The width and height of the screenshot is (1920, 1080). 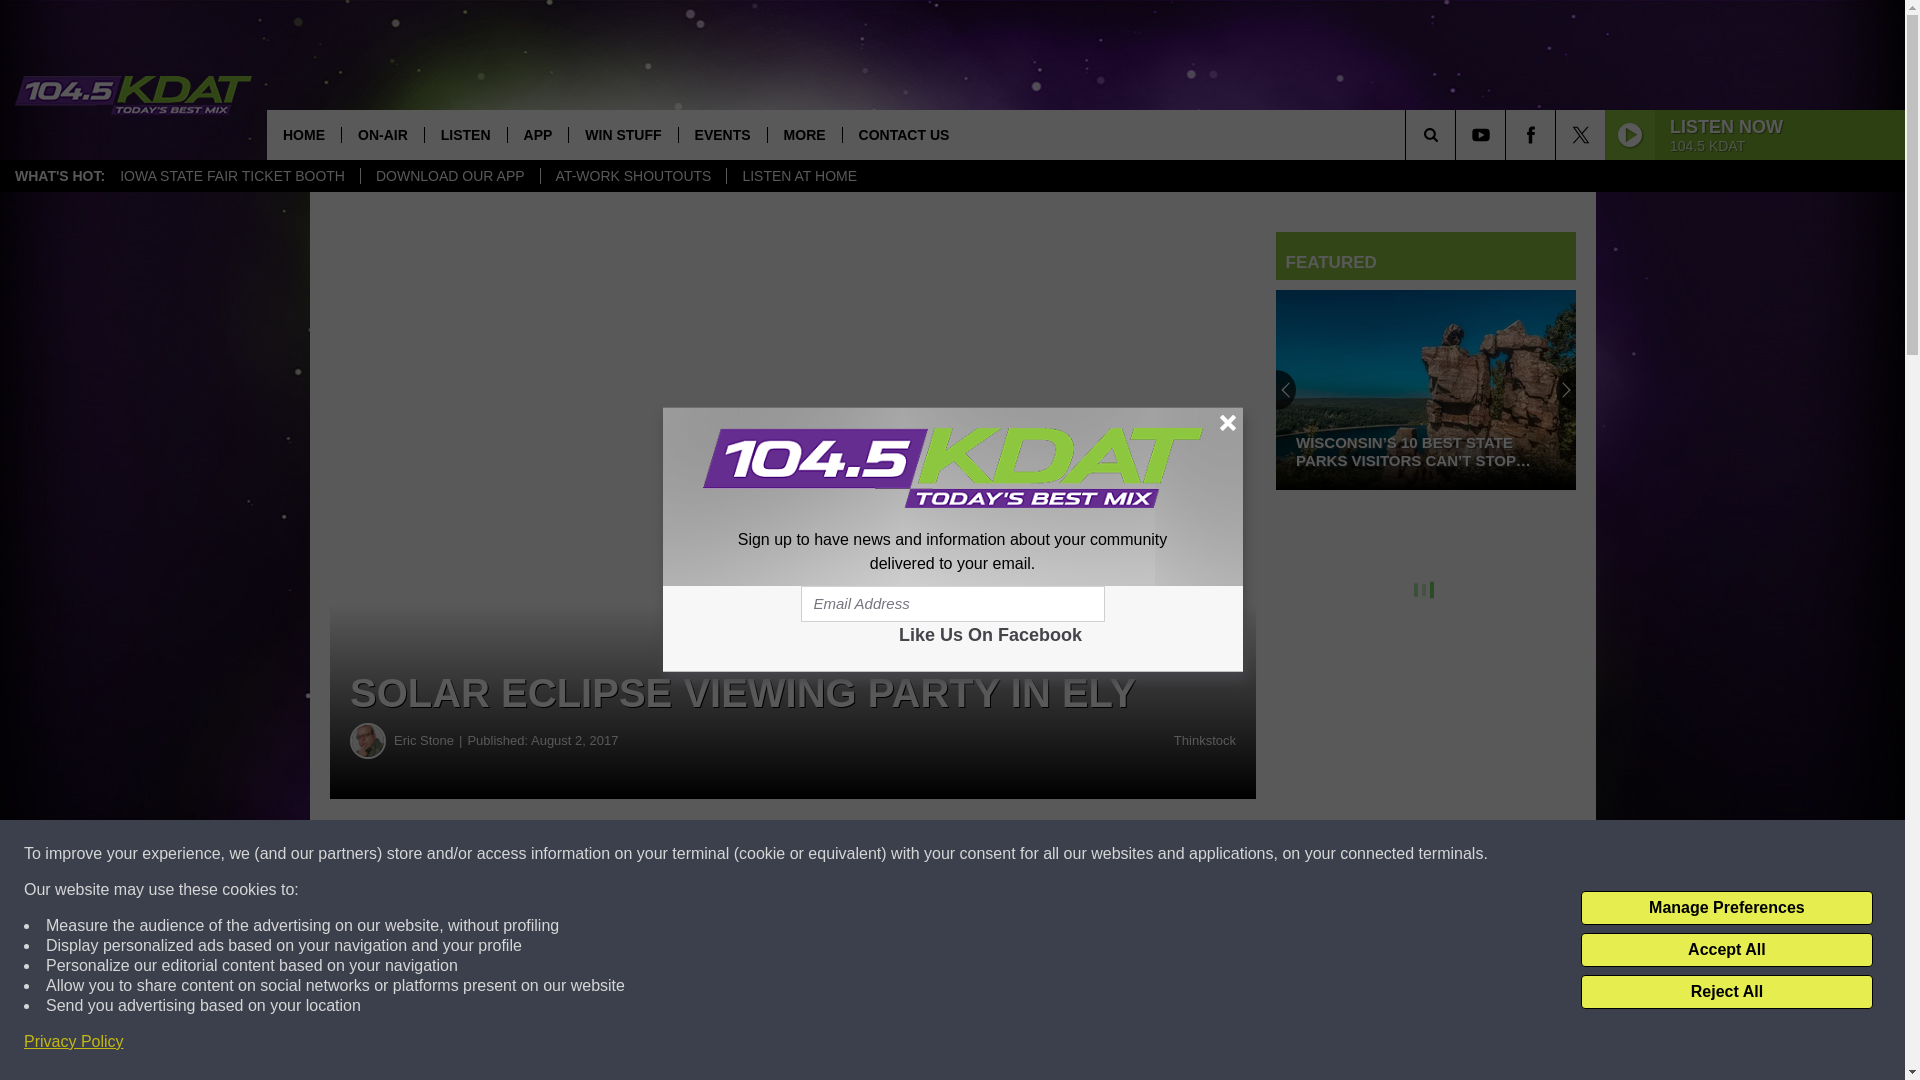 I want to click on SEARCH, so click(x=1458, y=134).